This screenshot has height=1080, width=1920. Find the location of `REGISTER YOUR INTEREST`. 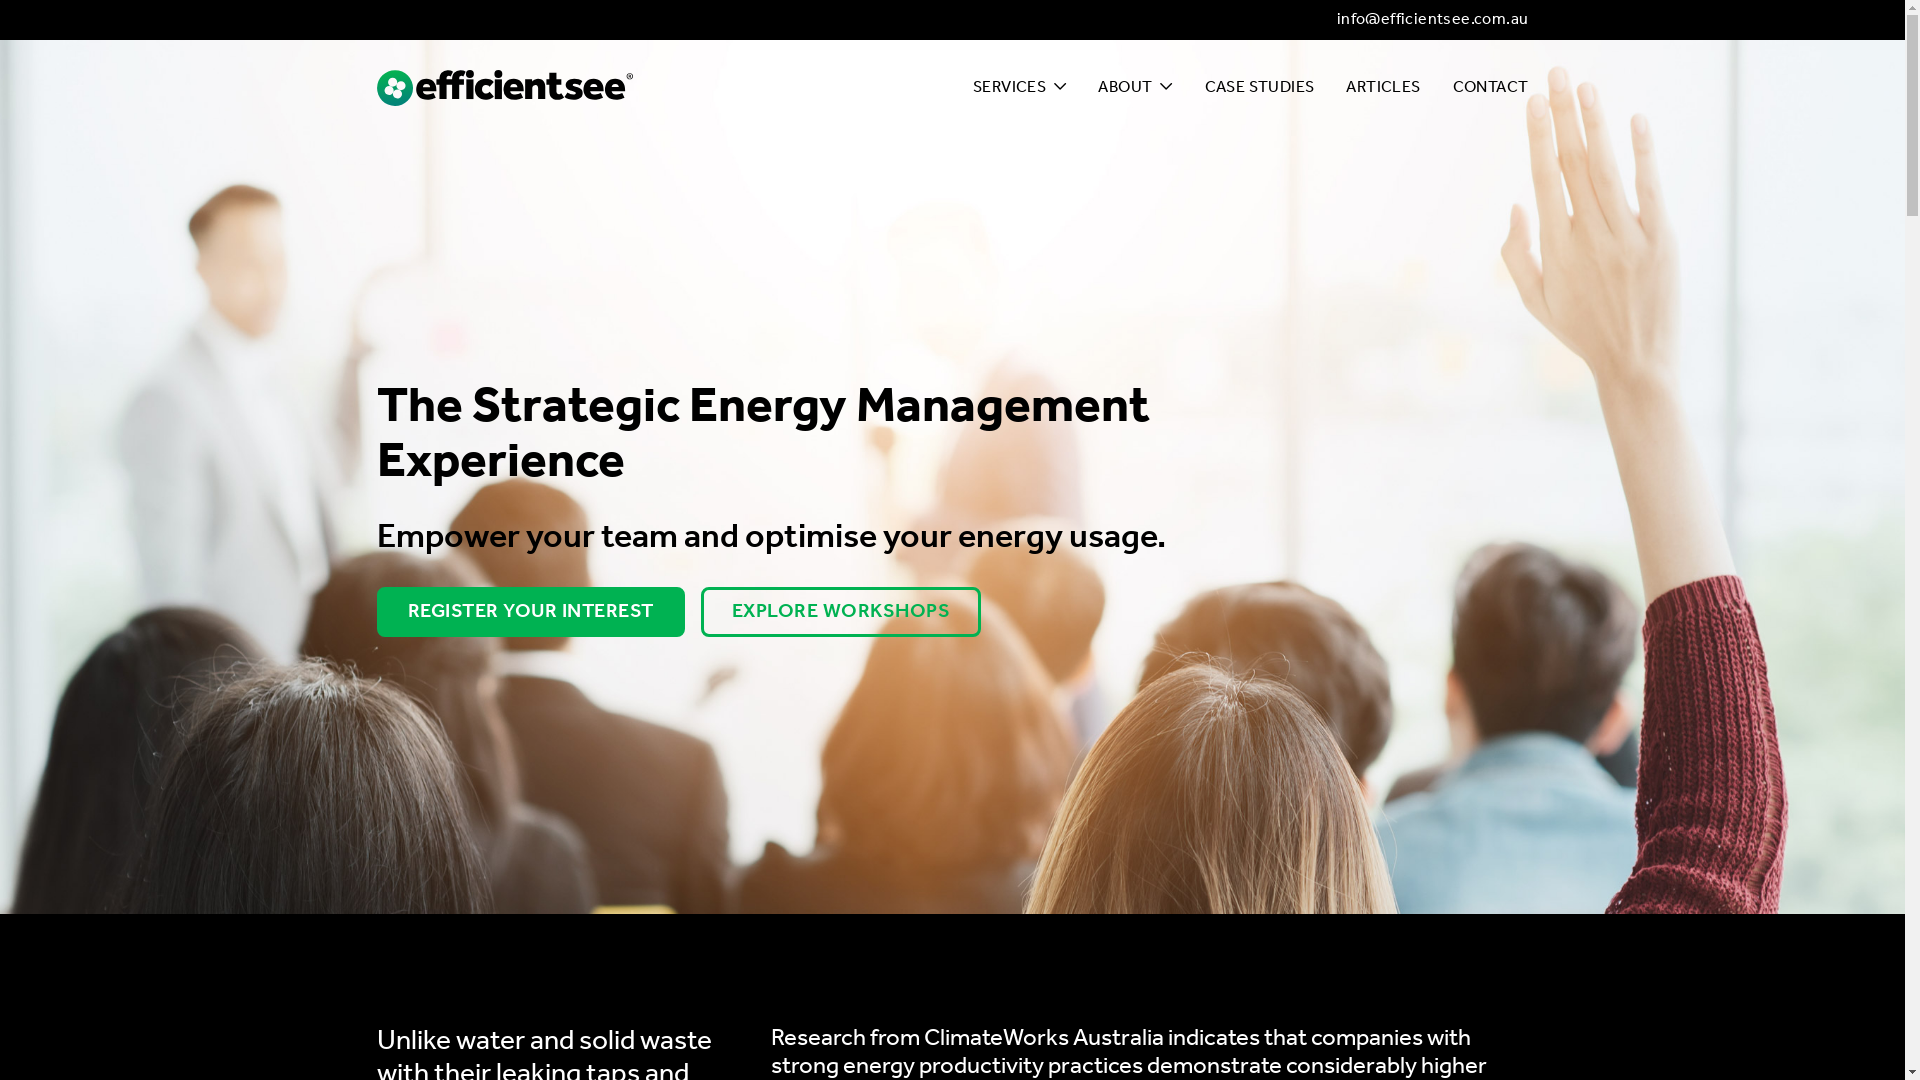

REGISTER YOUR INTEREST is located at coordinates (530, 612).